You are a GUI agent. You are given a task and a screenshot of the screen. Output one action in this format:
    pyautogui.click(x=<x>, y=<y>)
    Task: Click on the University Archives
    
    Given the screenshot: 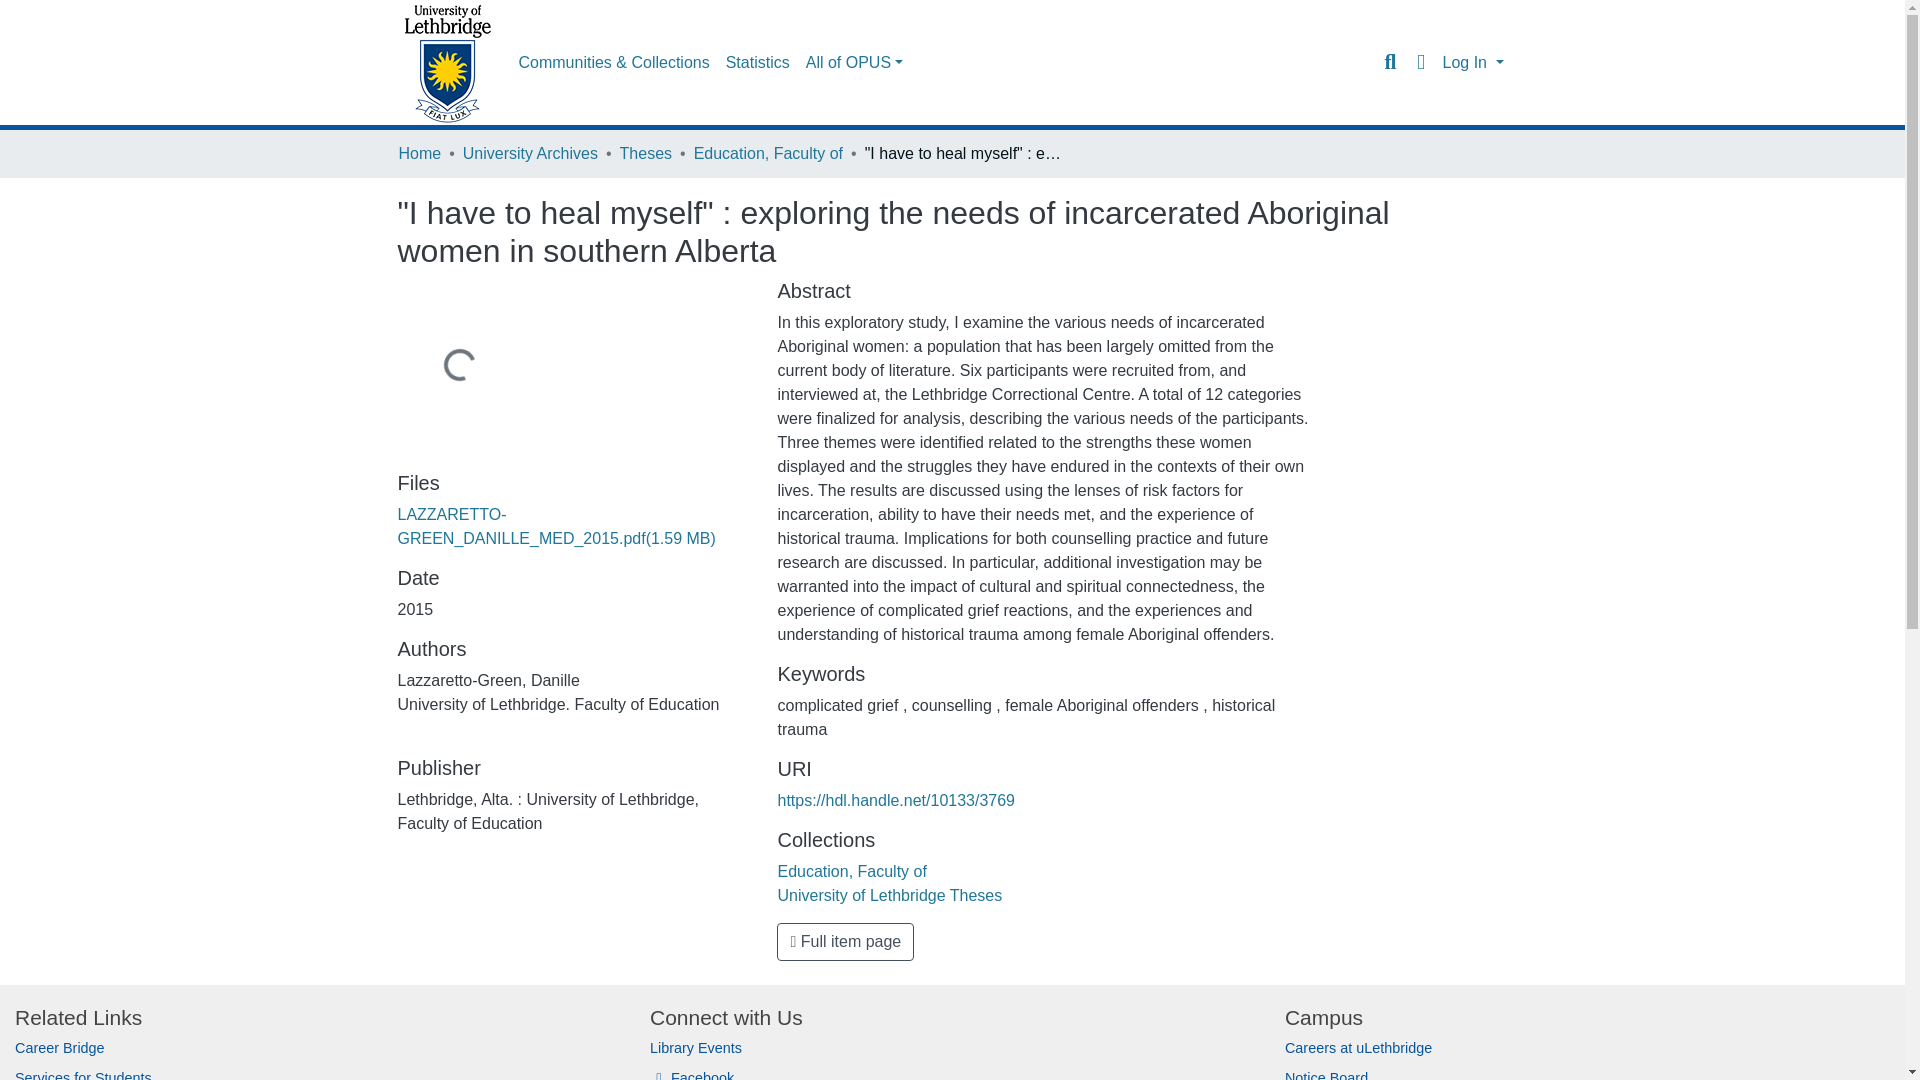 What is the action you would take?
    pyautogui.click(x=530, y=154)
    